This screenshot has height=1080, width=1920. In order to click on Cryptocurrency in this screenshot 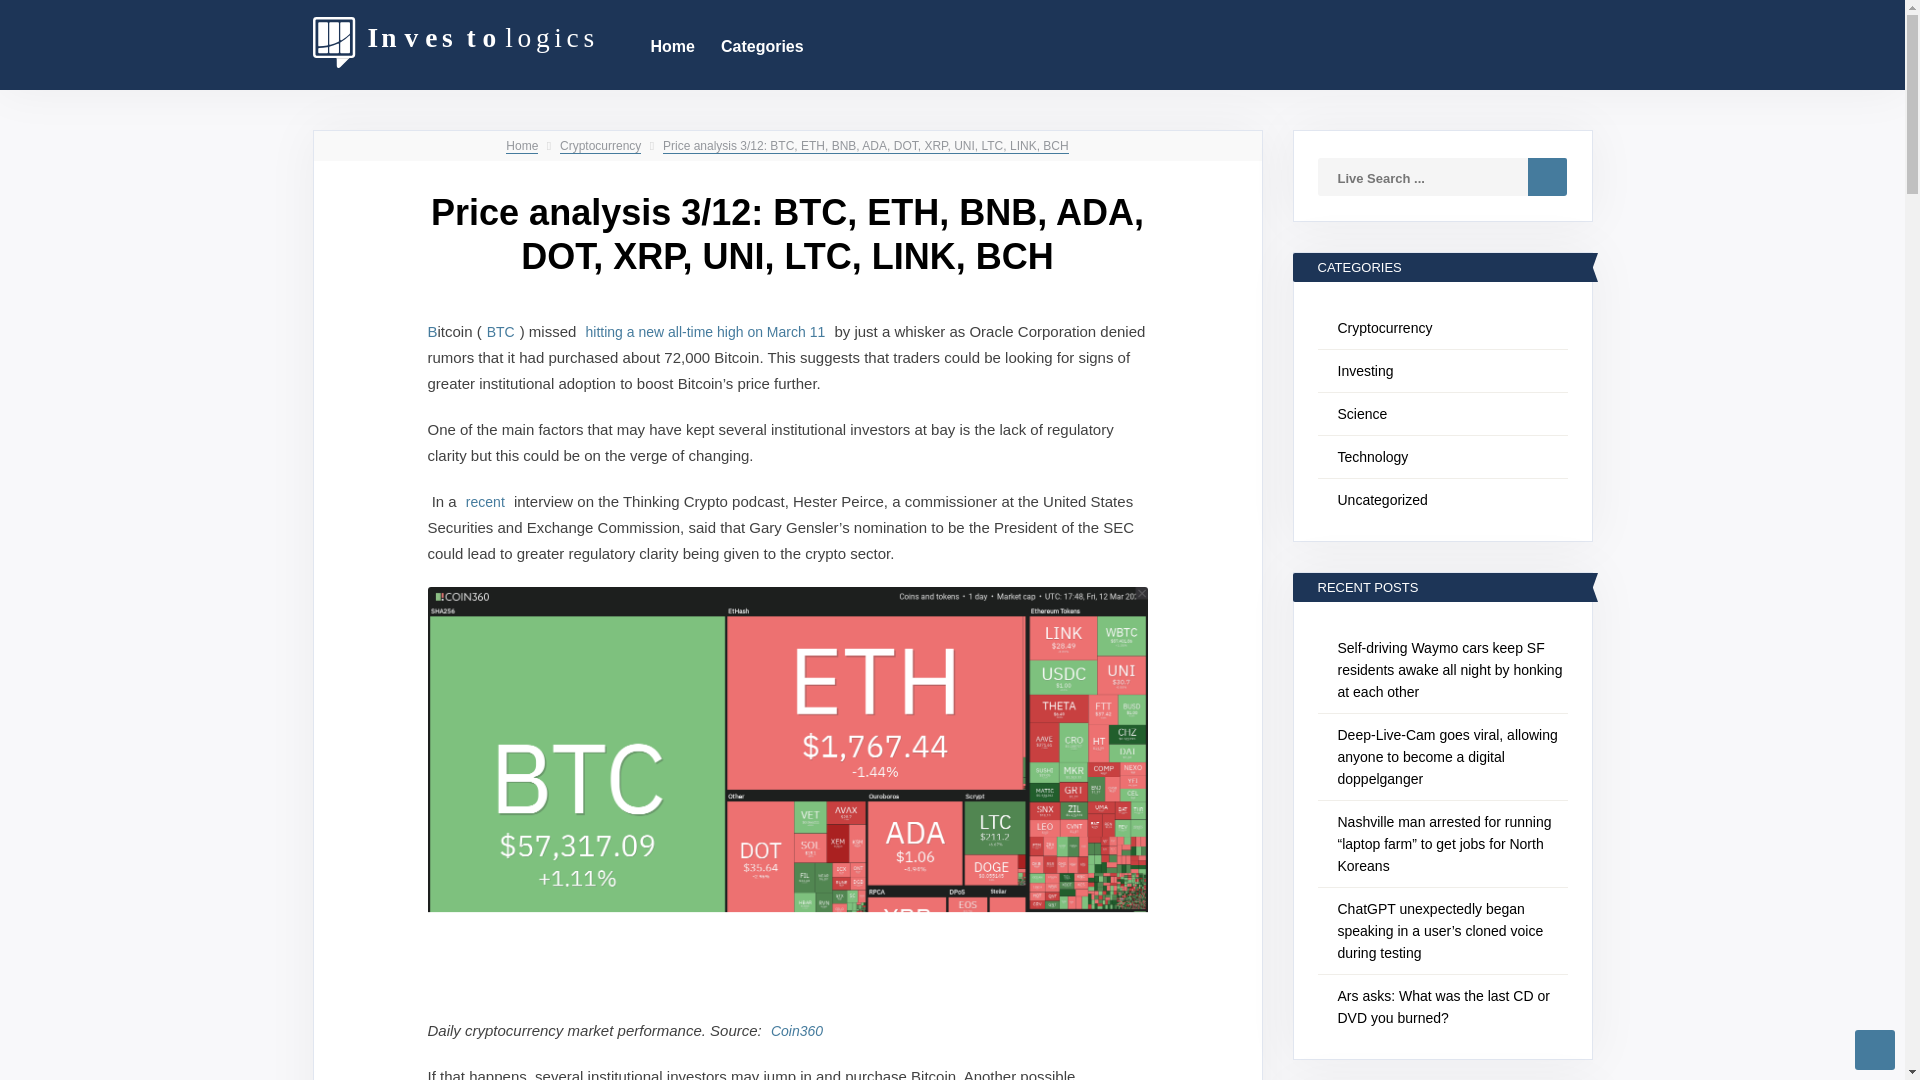, I will do `click(600, 146)`.